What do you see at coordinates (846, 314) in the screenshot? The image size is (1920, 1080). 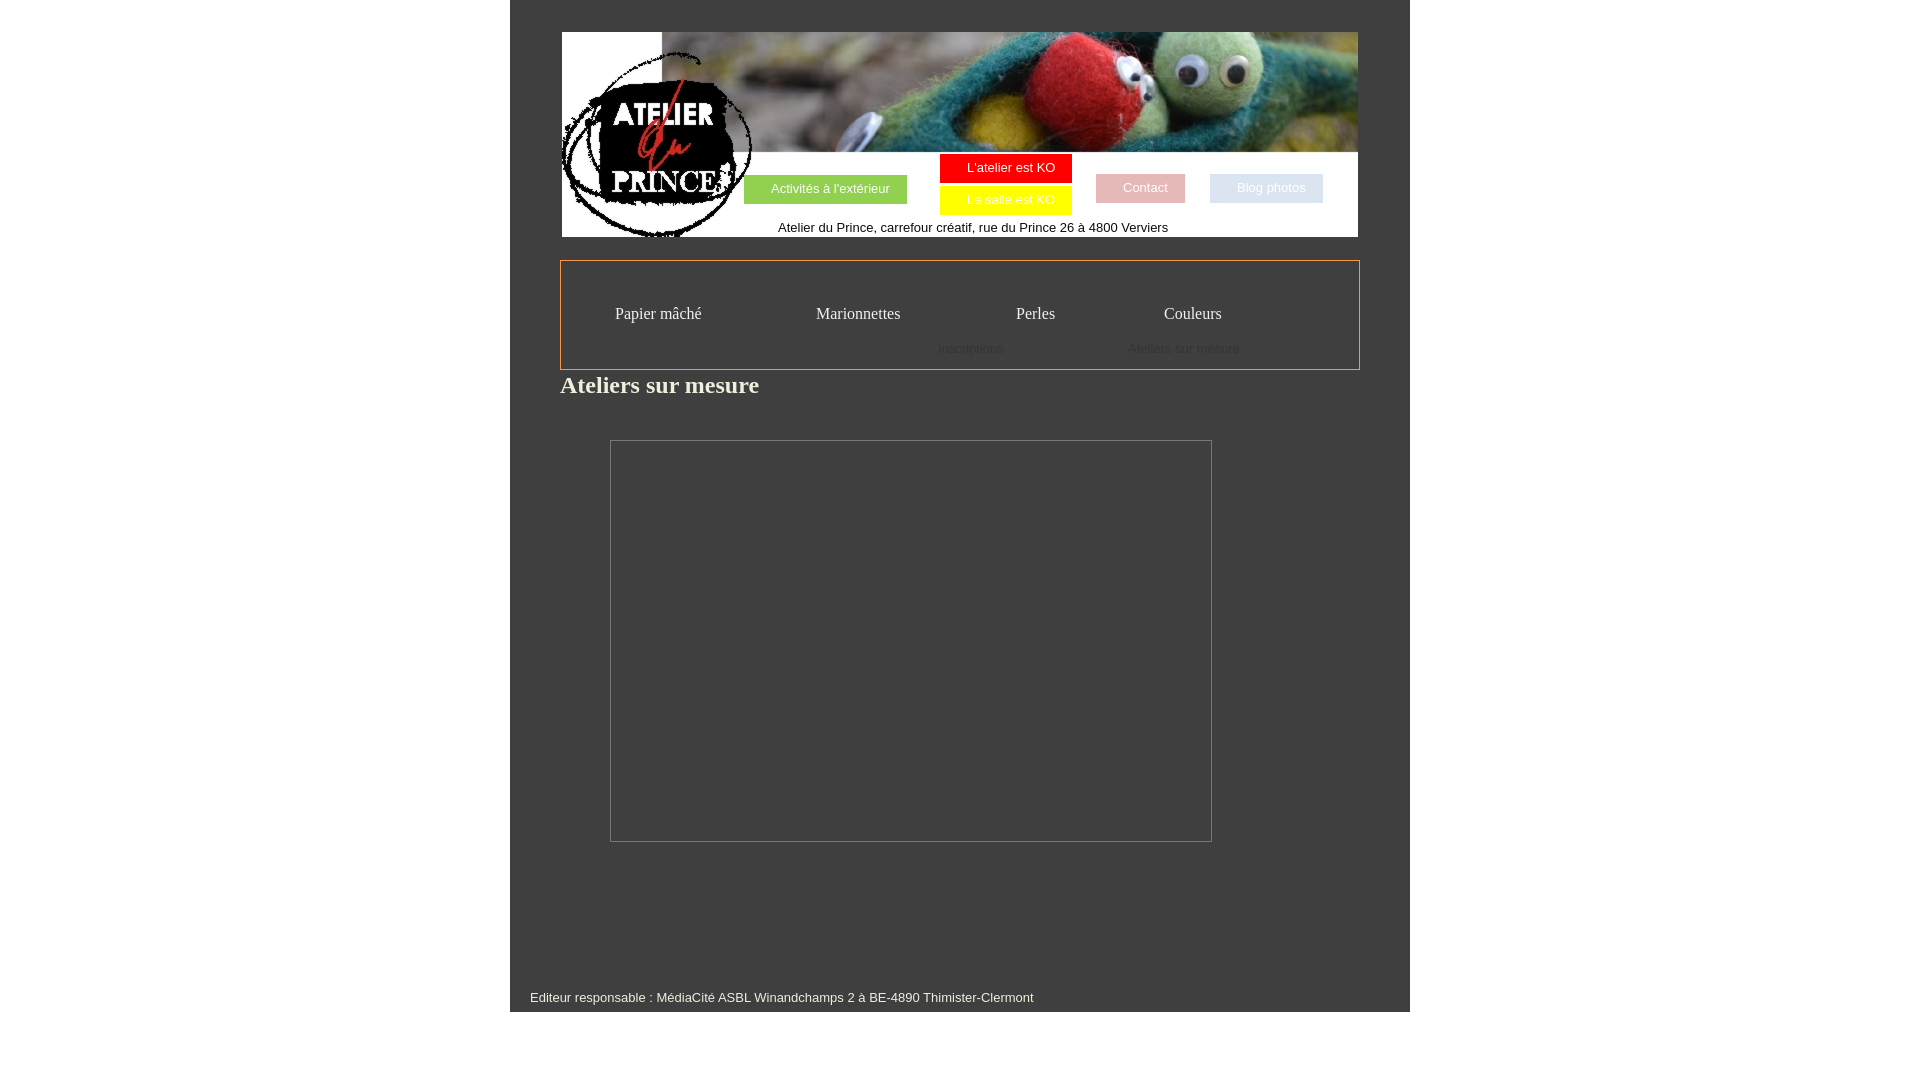 I see `Marionnettes` at bounding box center [846, 314].